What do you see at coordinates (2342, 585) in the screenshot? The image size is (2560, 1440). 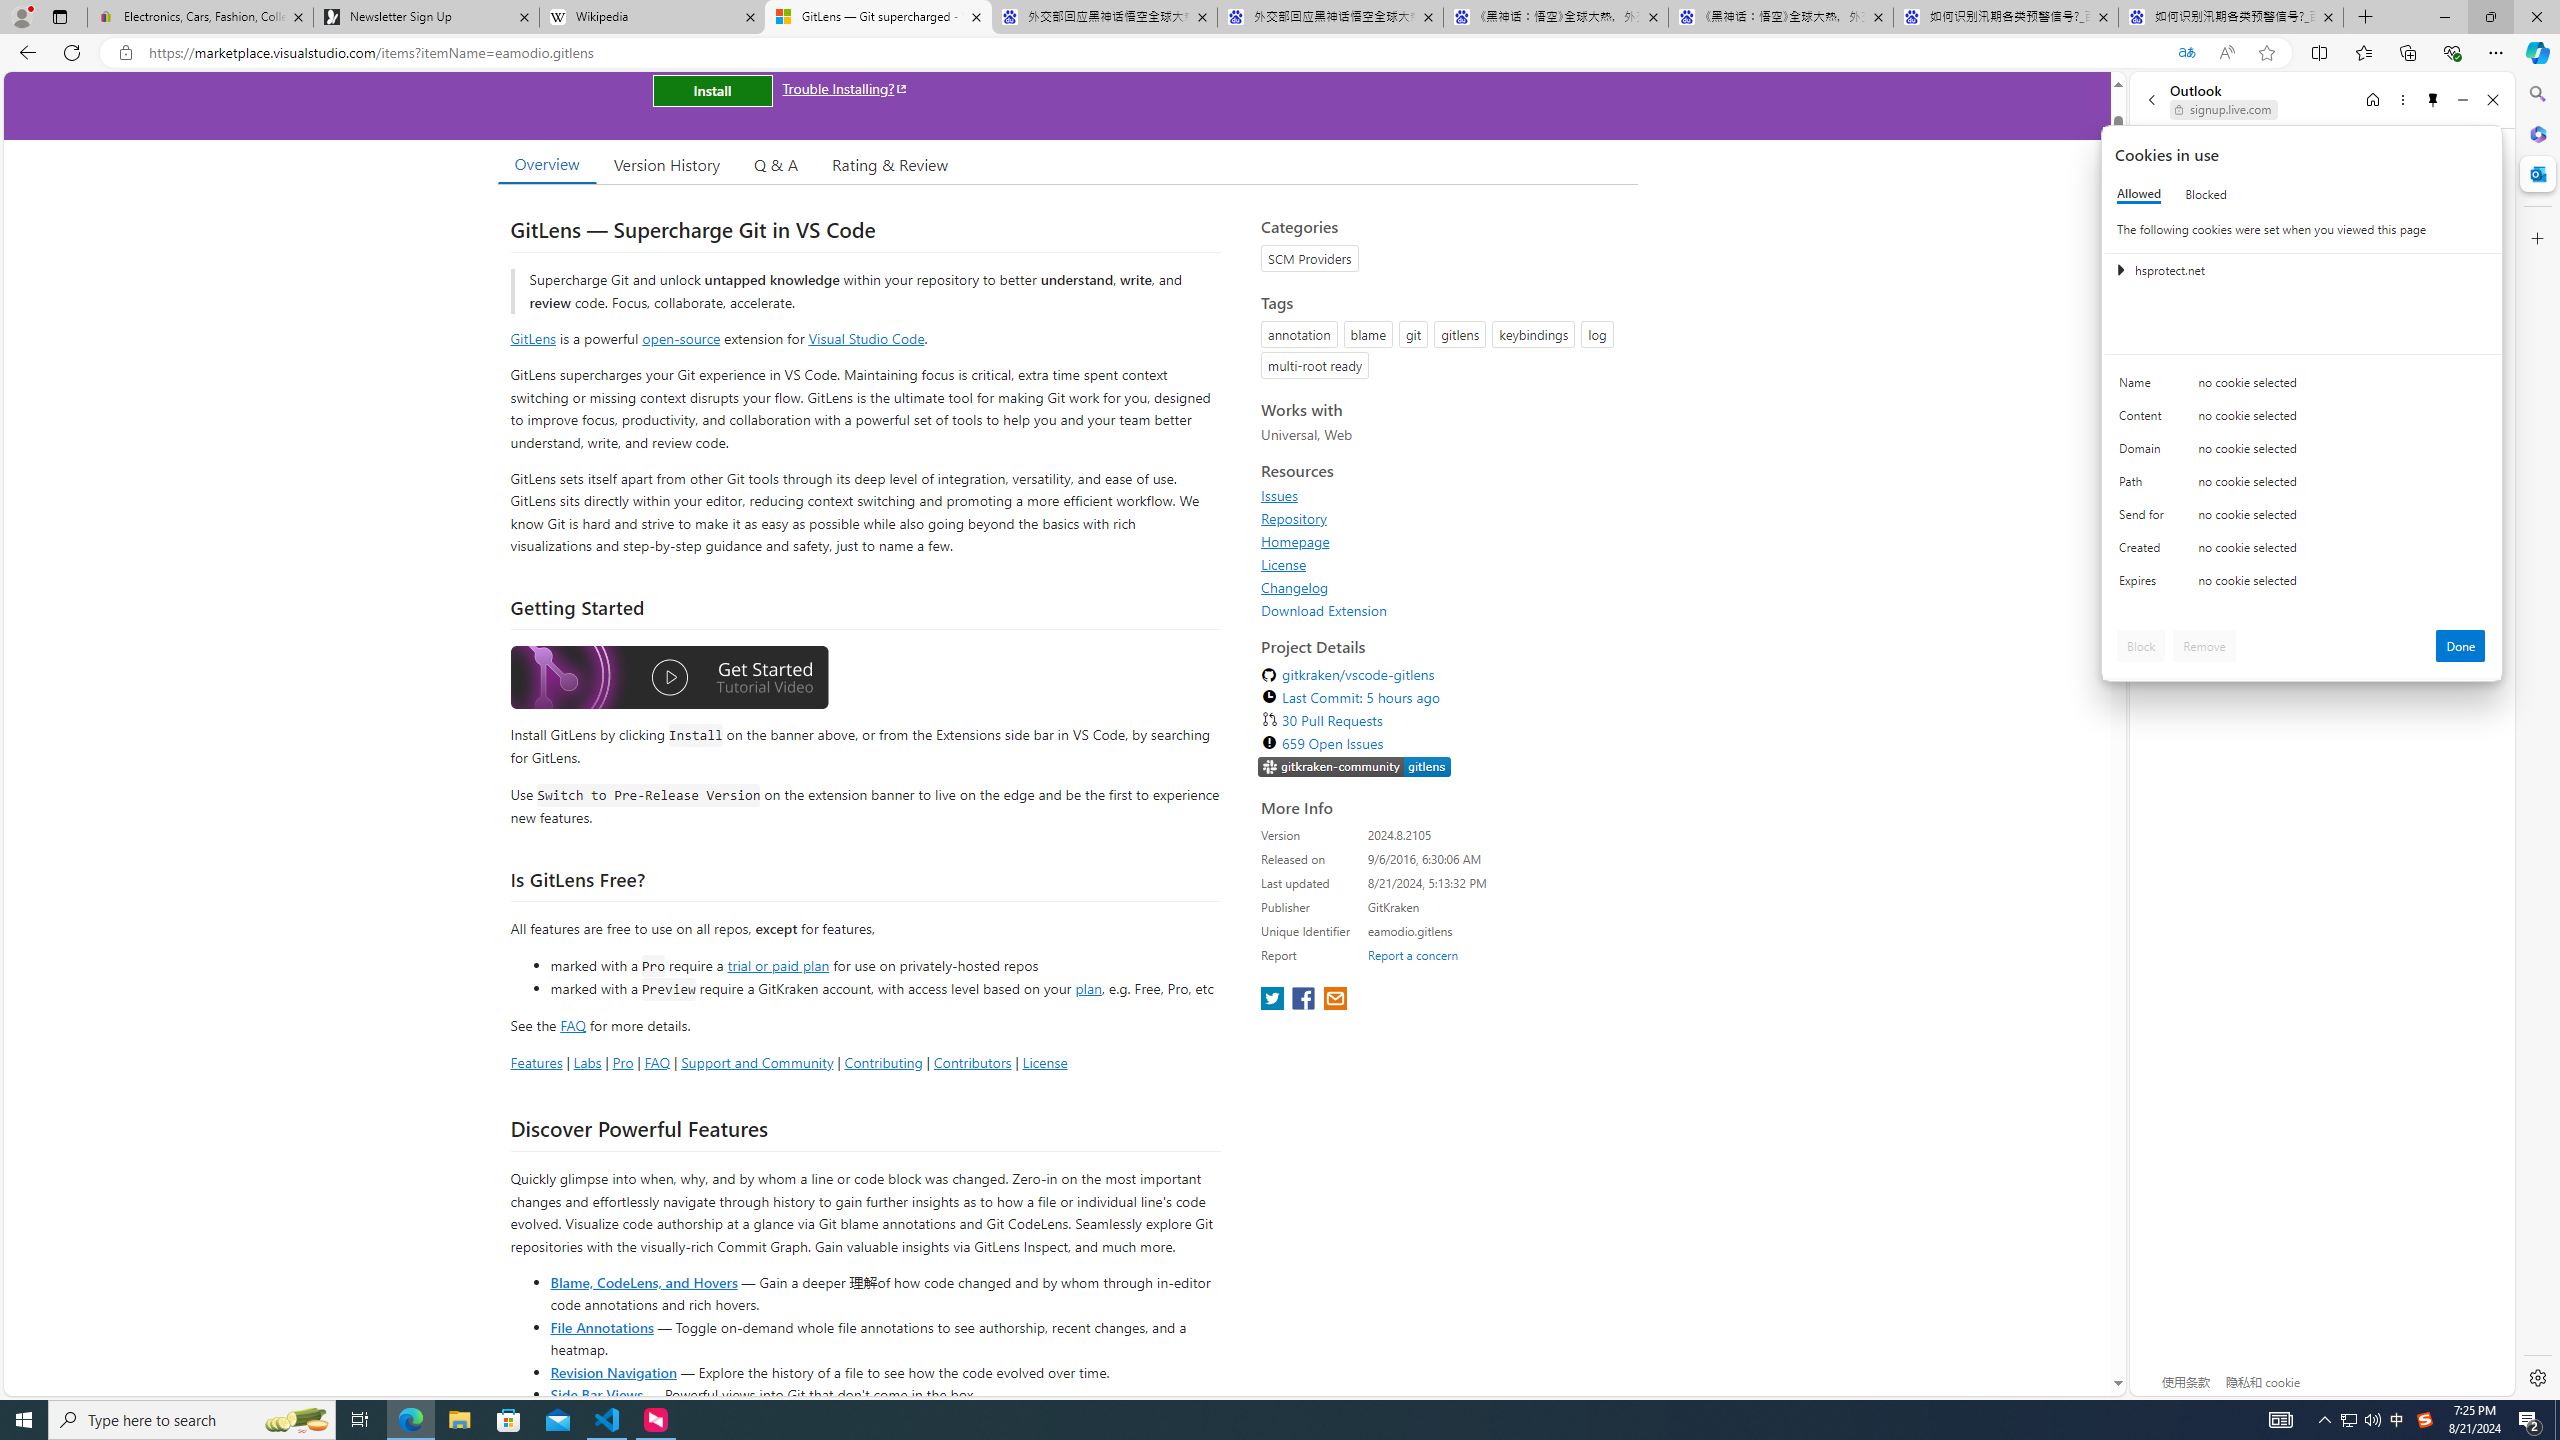 I see `no cookie selected` at bounding box center [2342, 585].